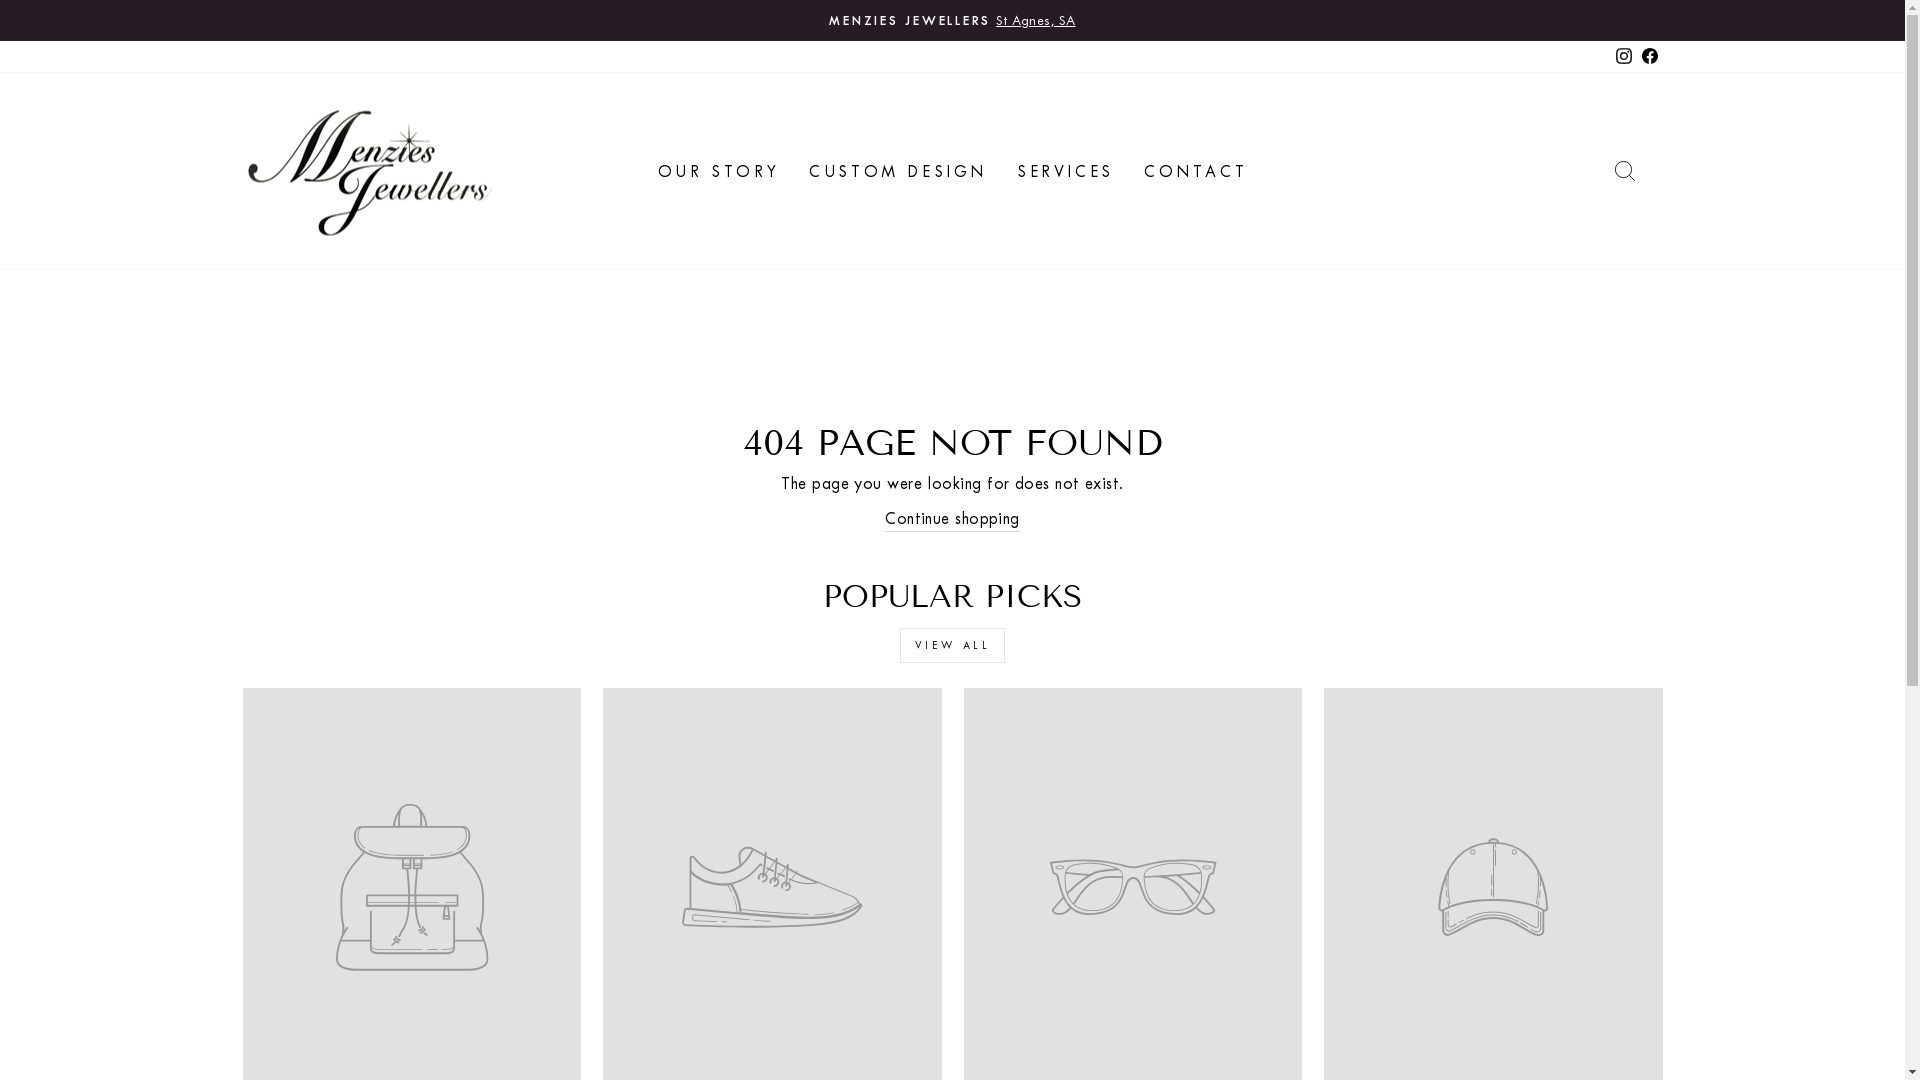 The height and width of the screenshot is (1080, 1920). Describe the element at coordinates (0, 0) in the screenshot. I see `Skip to content` at that location.